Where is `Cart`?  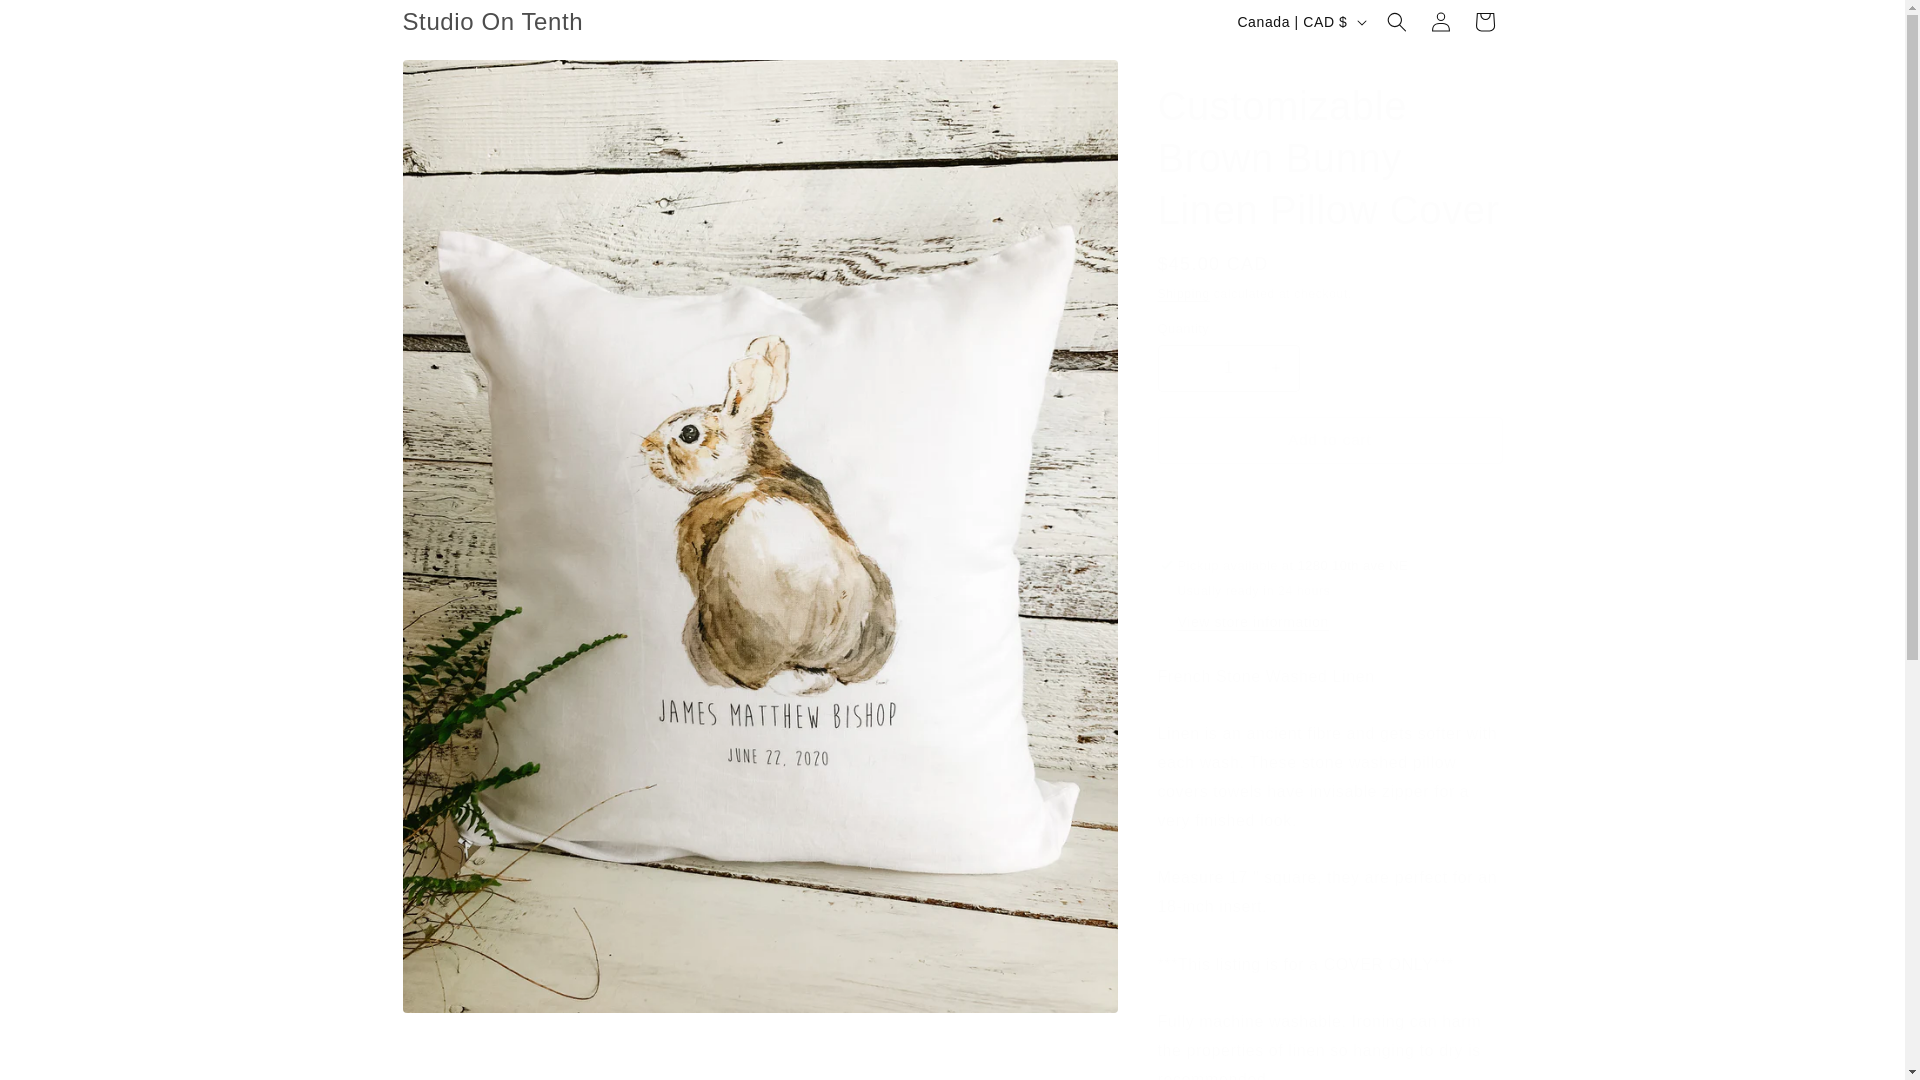
Cart is located at coordinates (1483, 22).